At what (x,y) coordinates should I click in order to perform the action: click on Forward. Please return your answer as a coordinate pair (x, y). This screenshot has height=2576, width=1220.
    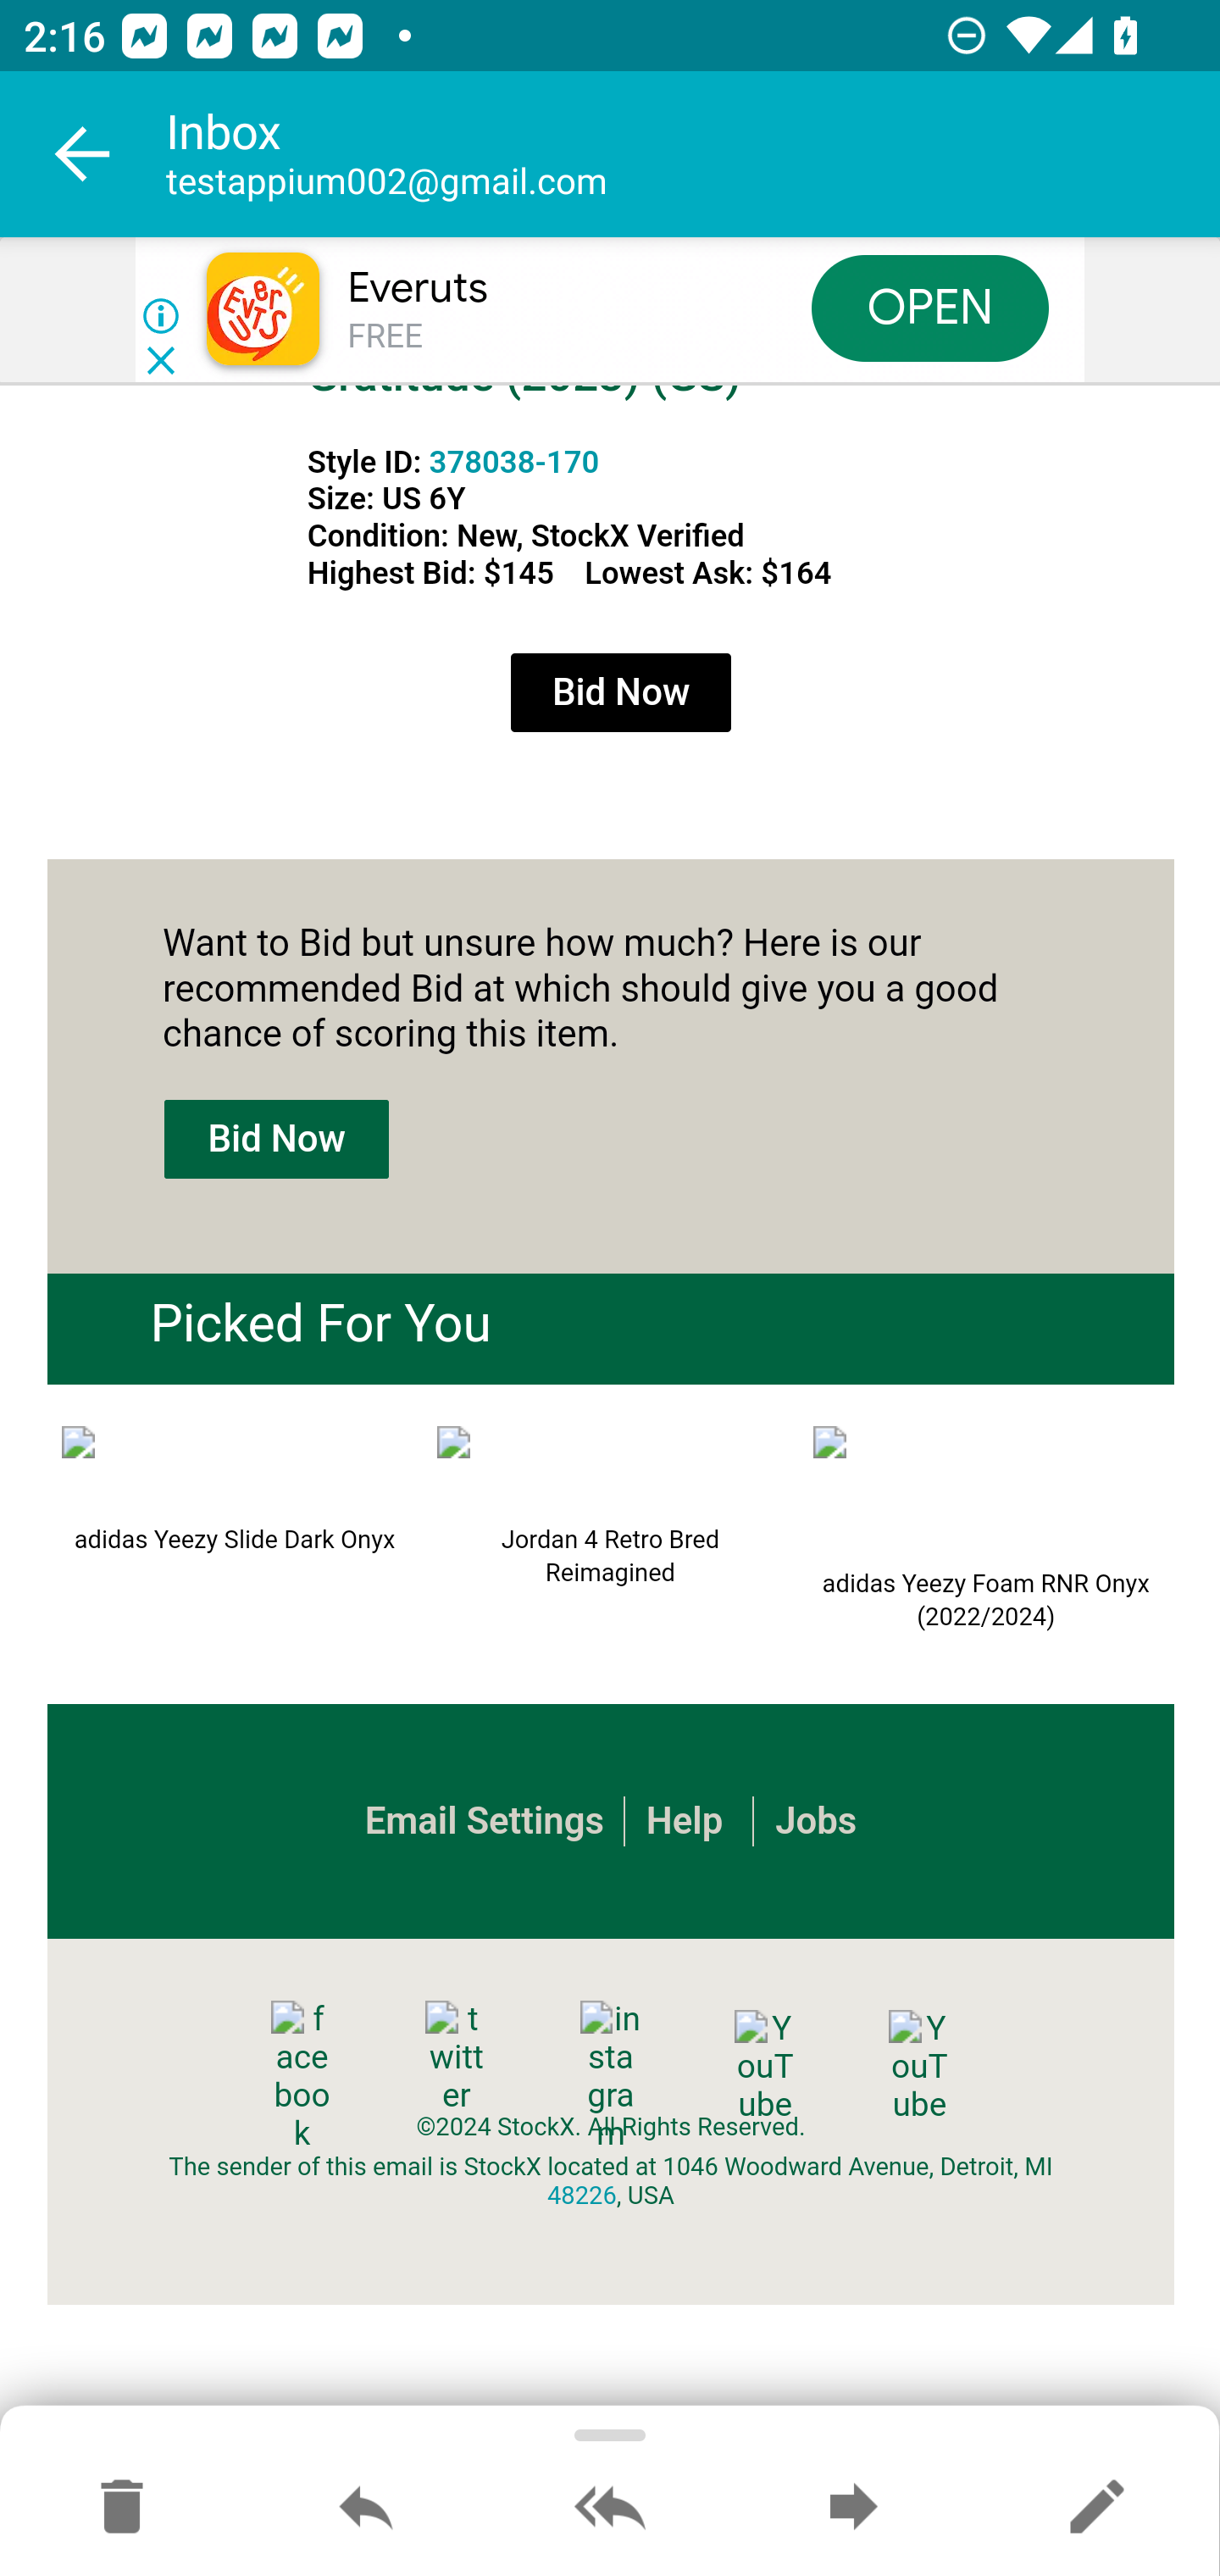
    Looking at the image, I should click on (853, 2508).